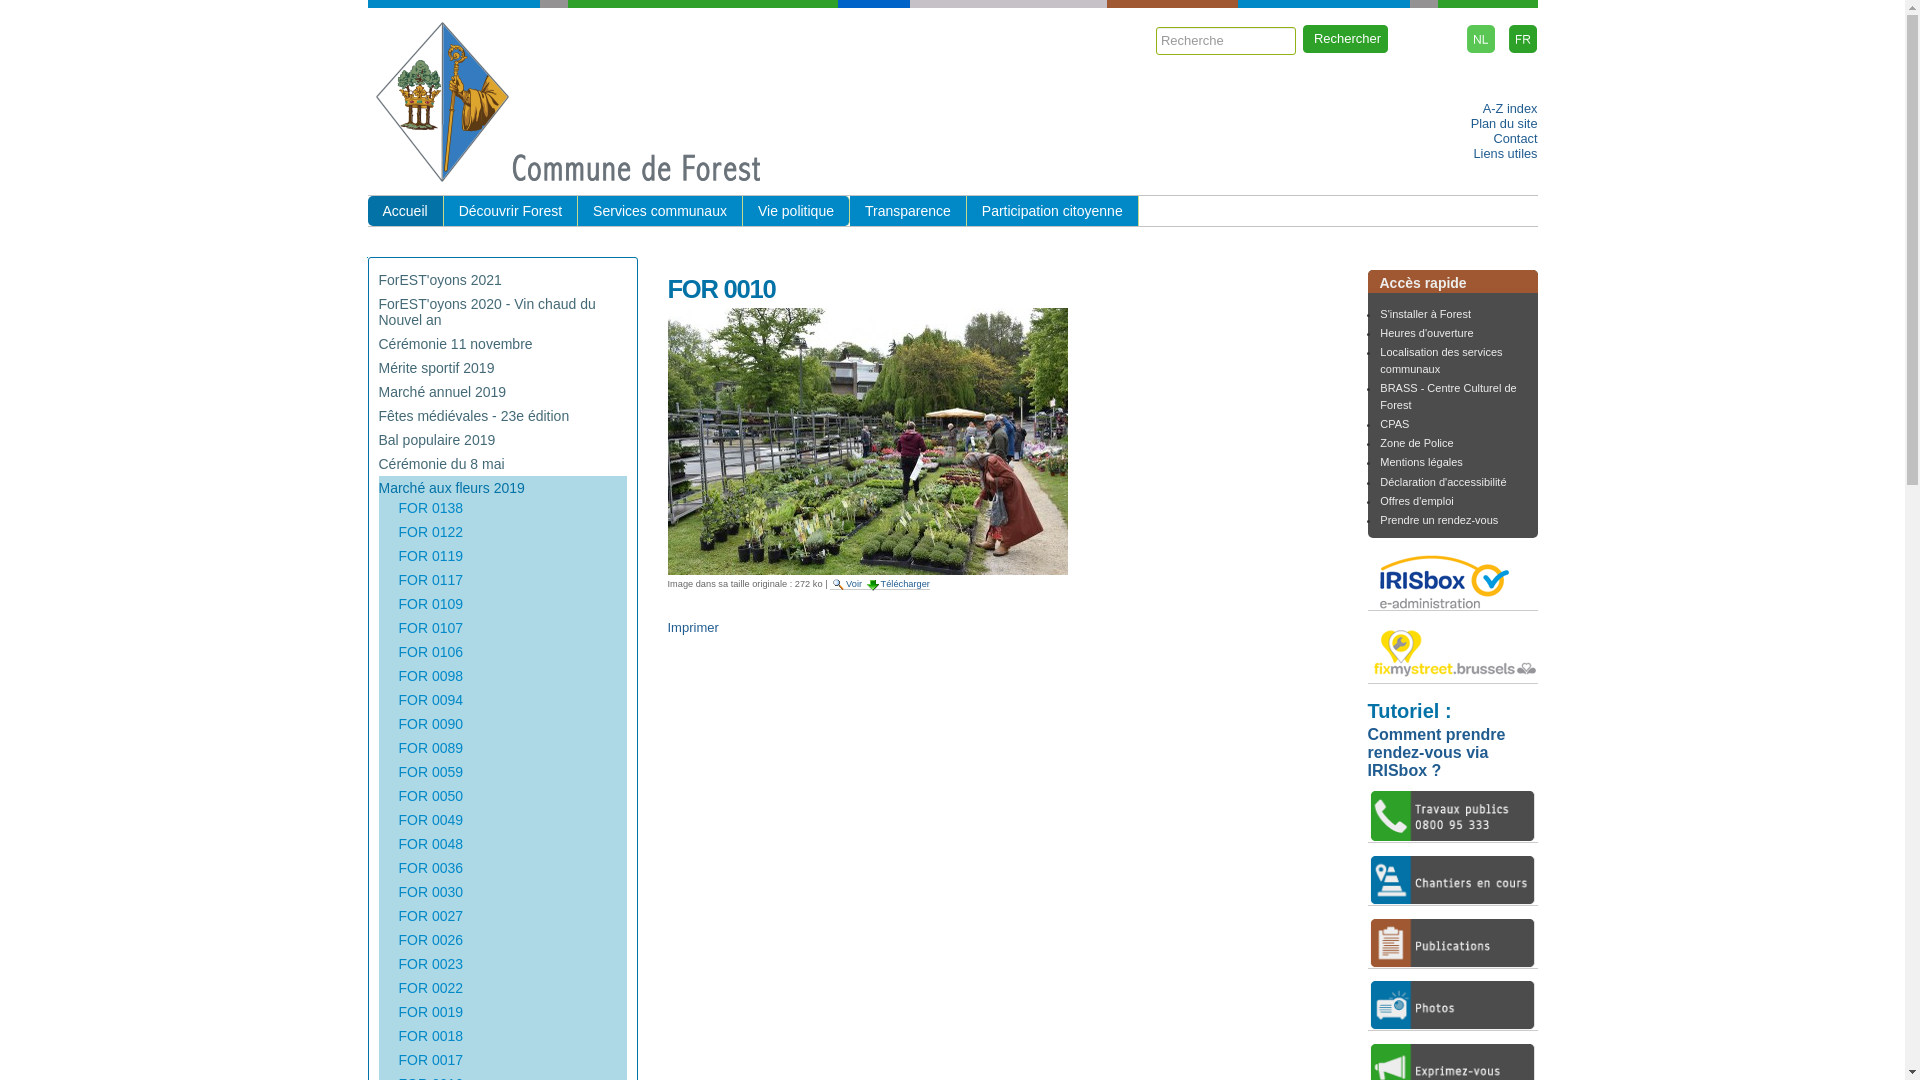 The width and height of the screenshot is (1920, 1080). What do you see at coordinates (430, 508) in the screenshot?
I see `FOR 0138` at bounding box center [430, 508].